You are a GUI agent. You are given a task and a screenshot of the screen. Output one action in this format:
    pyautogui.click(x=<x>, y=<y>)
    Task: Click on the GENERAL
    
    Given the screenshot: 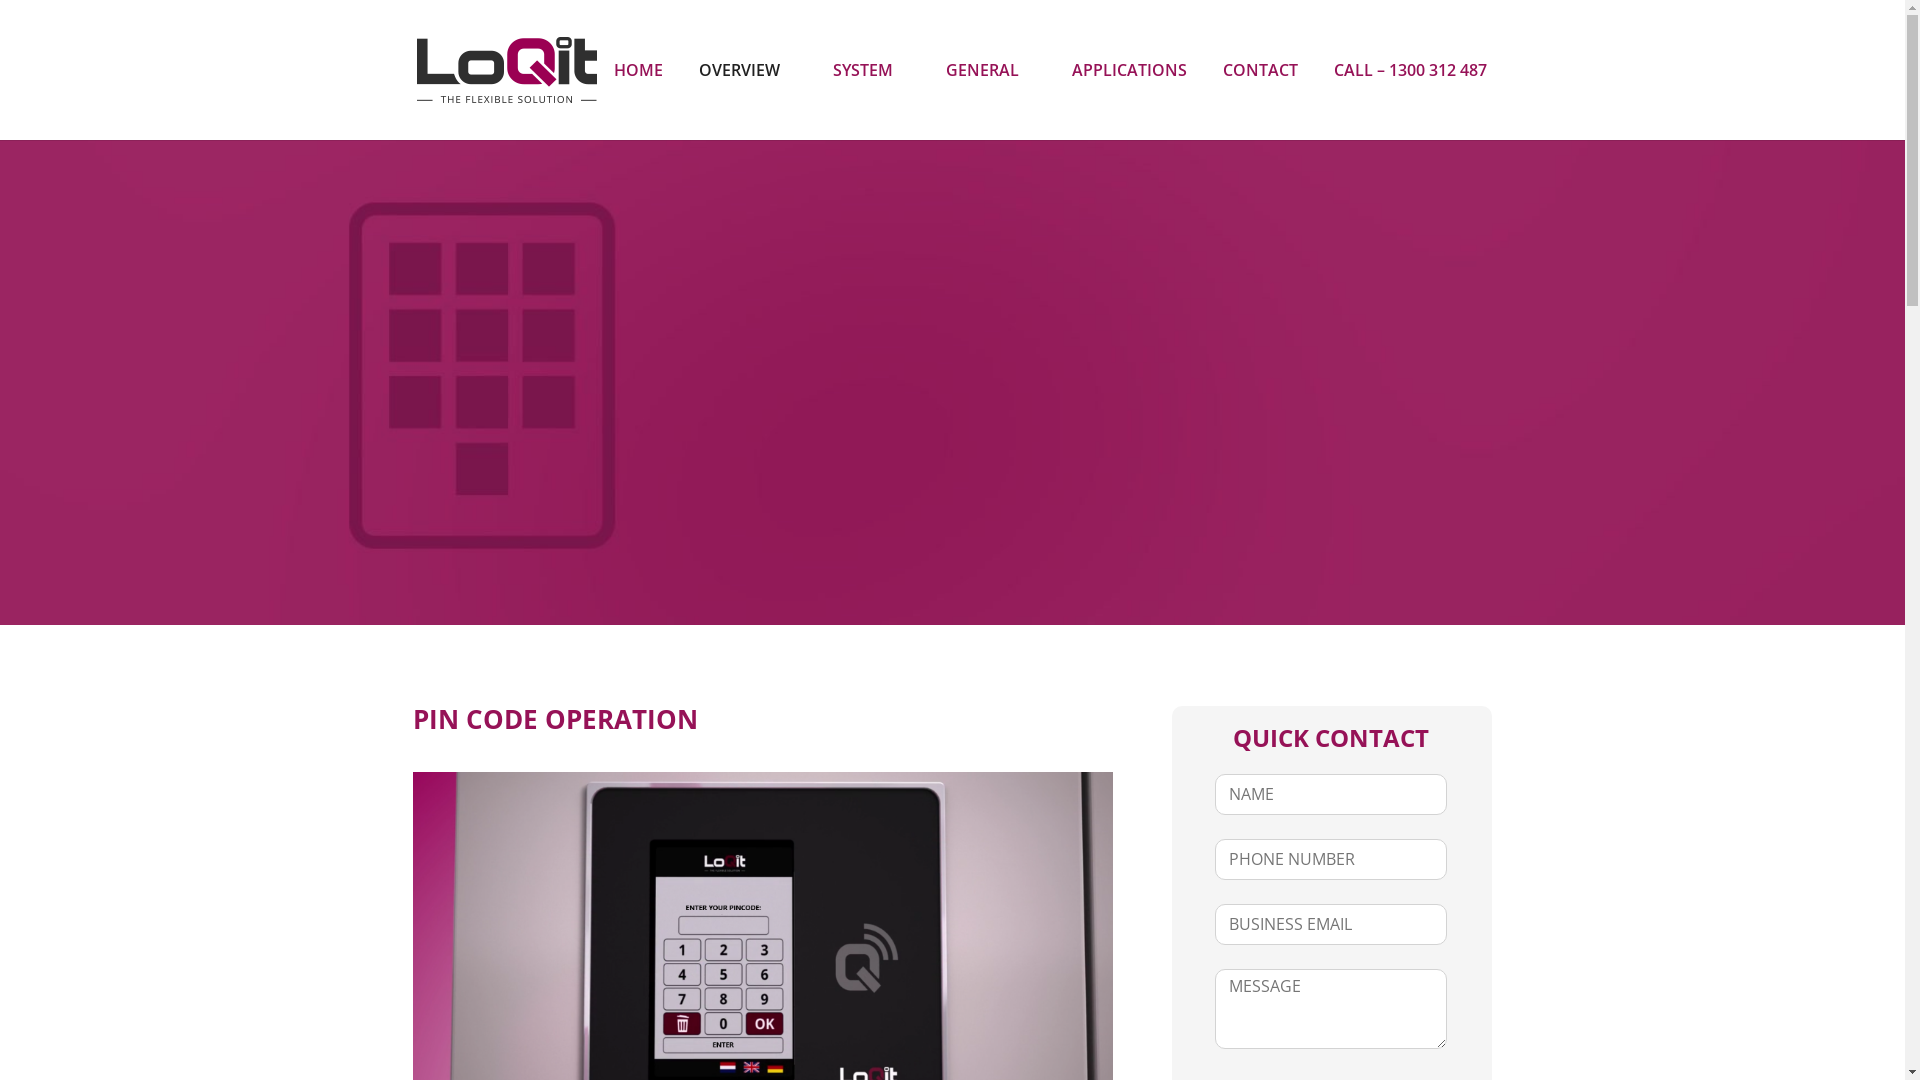 What is the action you would take?
    pyautogui.click(x=991, y=70)
    